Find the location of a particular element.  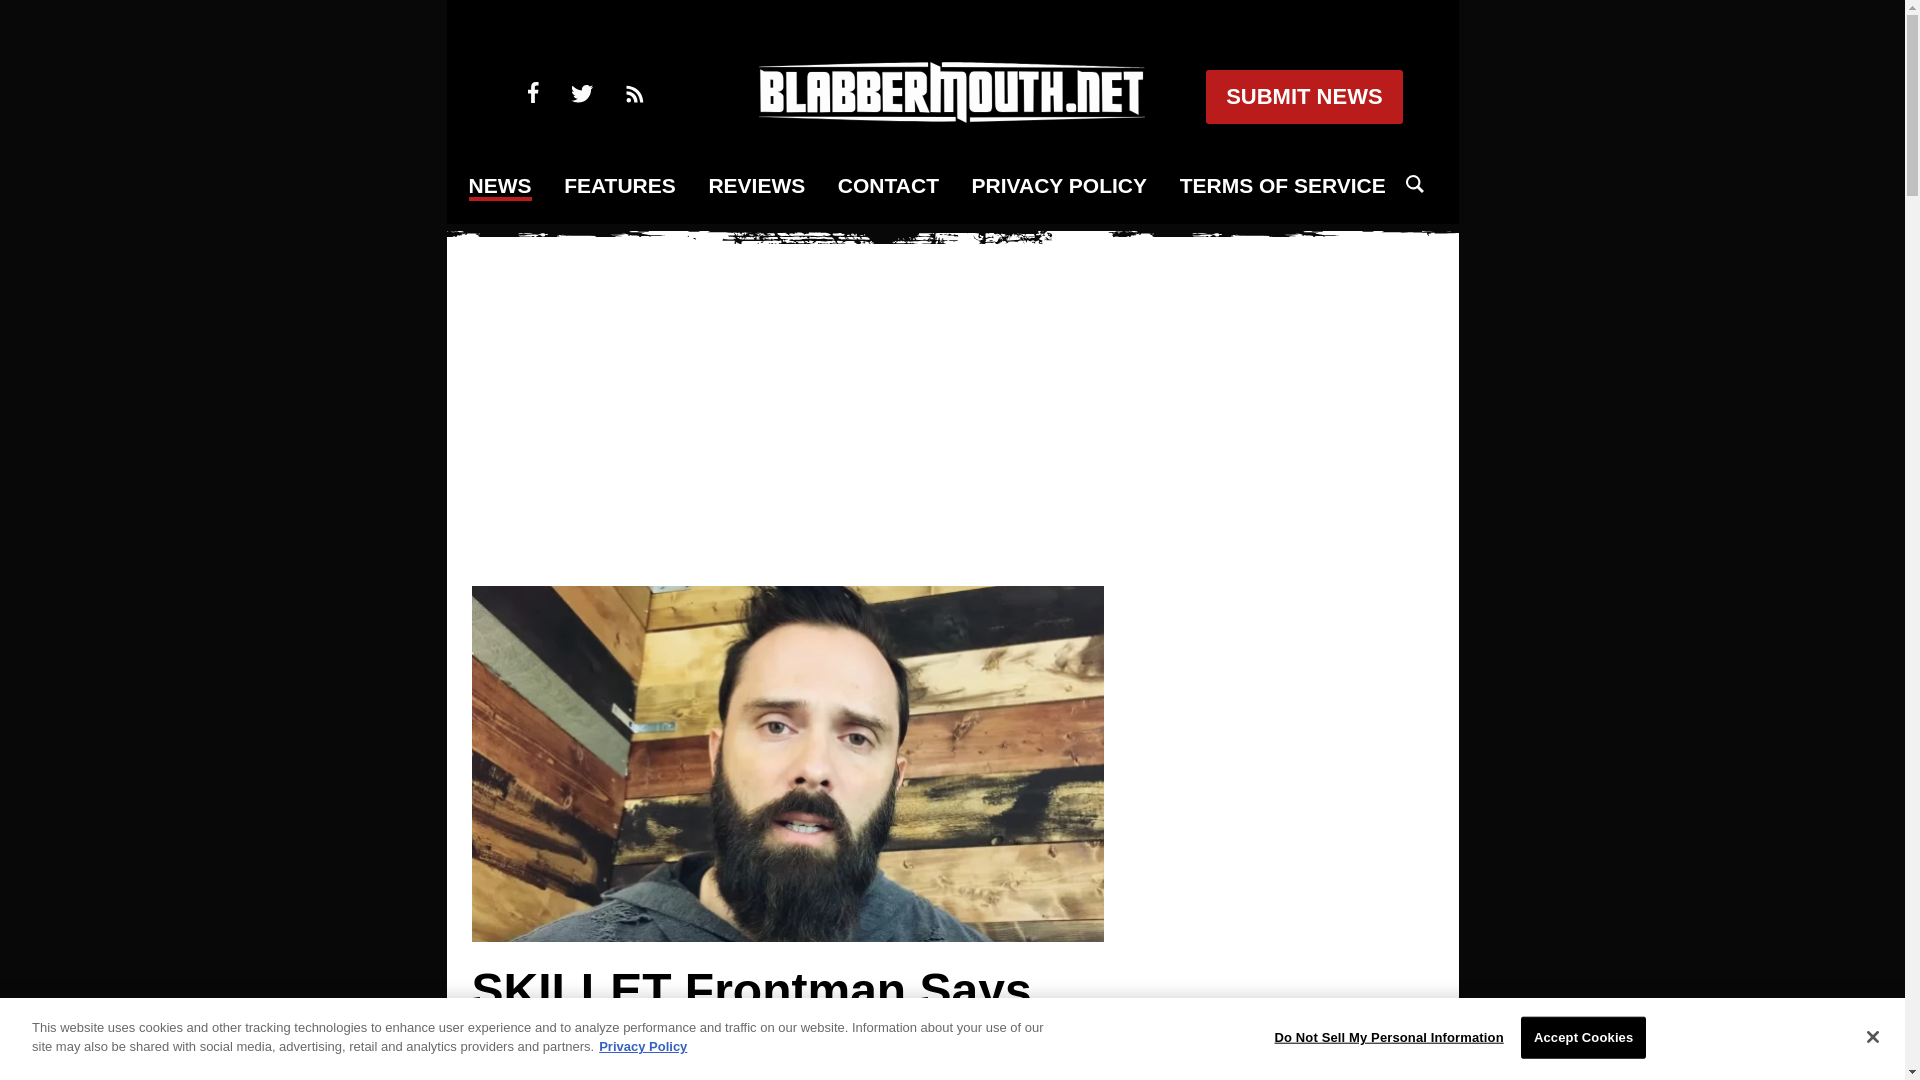

SUBMIT NEWS is located at coordinates (1303, 97).